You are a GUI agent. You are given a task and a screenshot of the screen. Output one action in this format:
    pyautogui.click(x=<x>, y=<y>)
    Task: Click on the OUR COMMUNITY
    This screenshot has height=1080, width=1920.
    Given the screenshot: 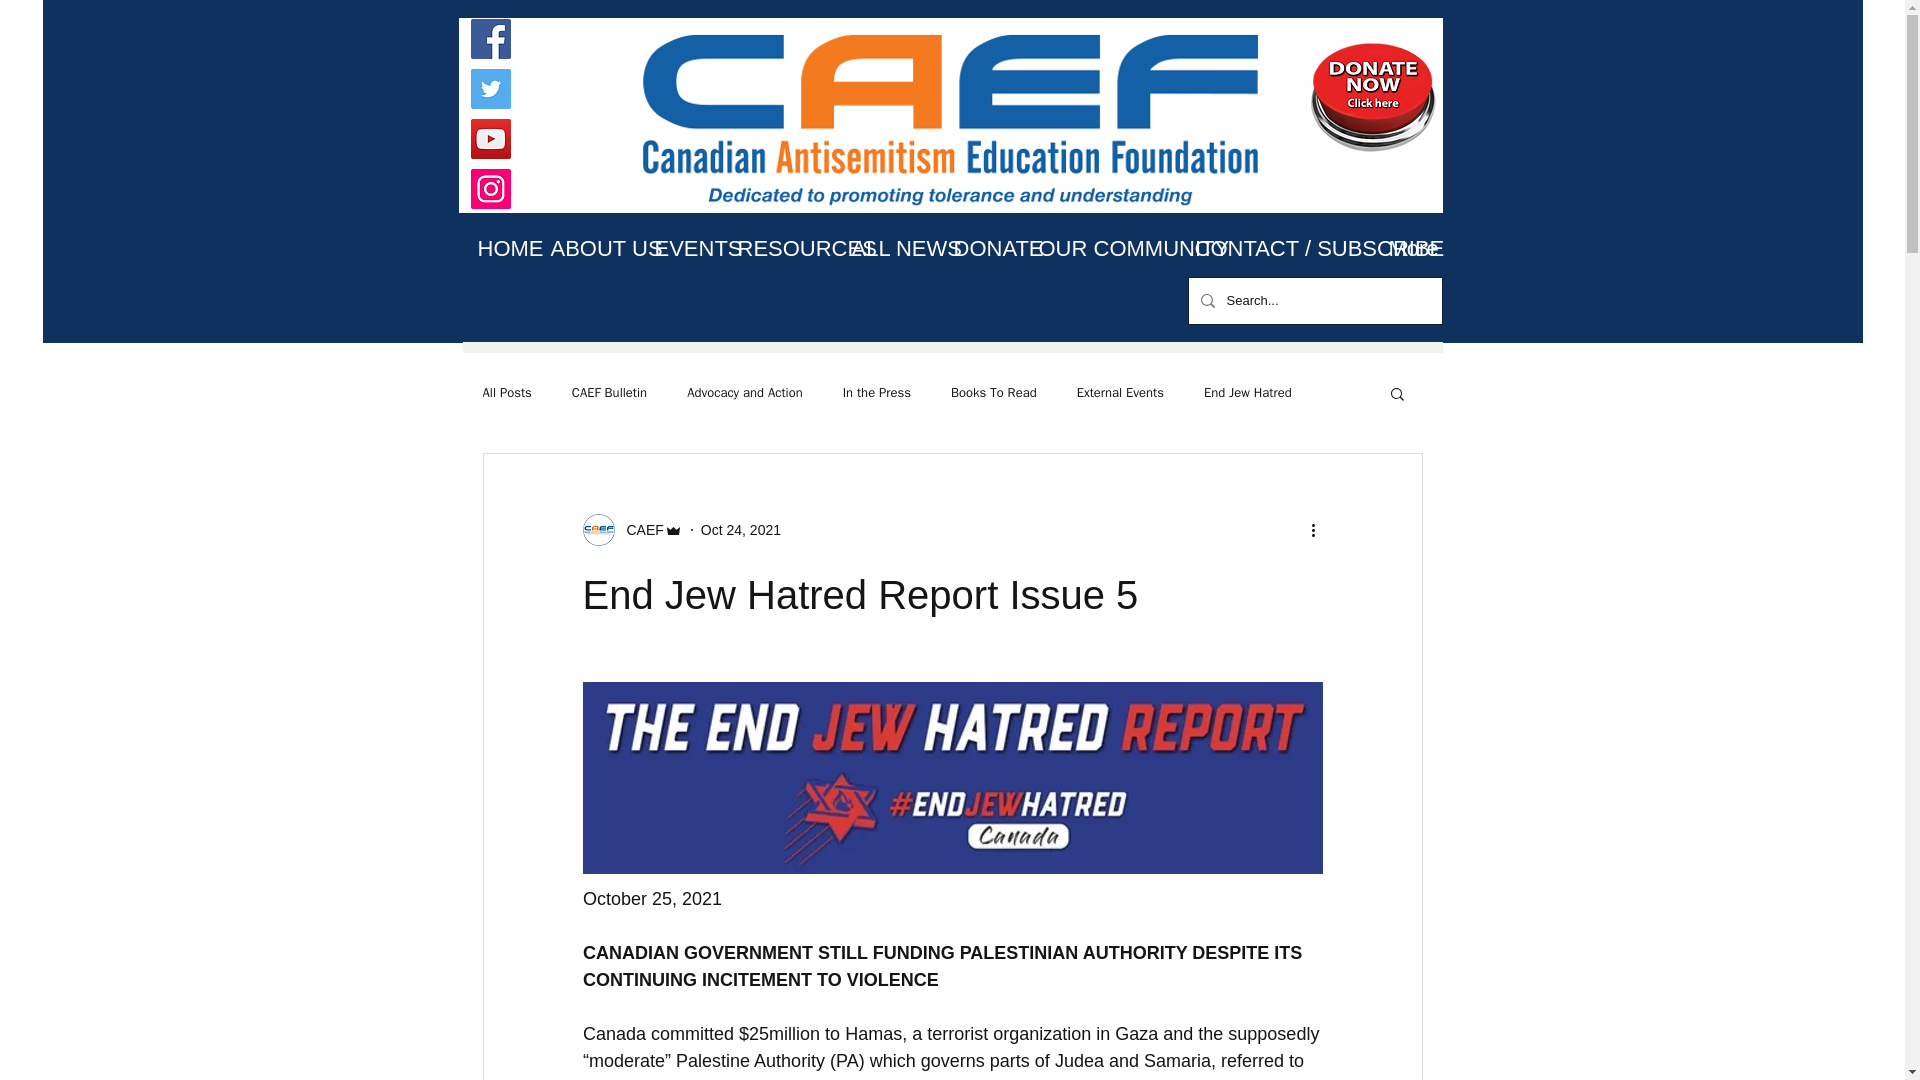 What is the action you would take?
    pyautogui.click(x=1102, y=248)
    